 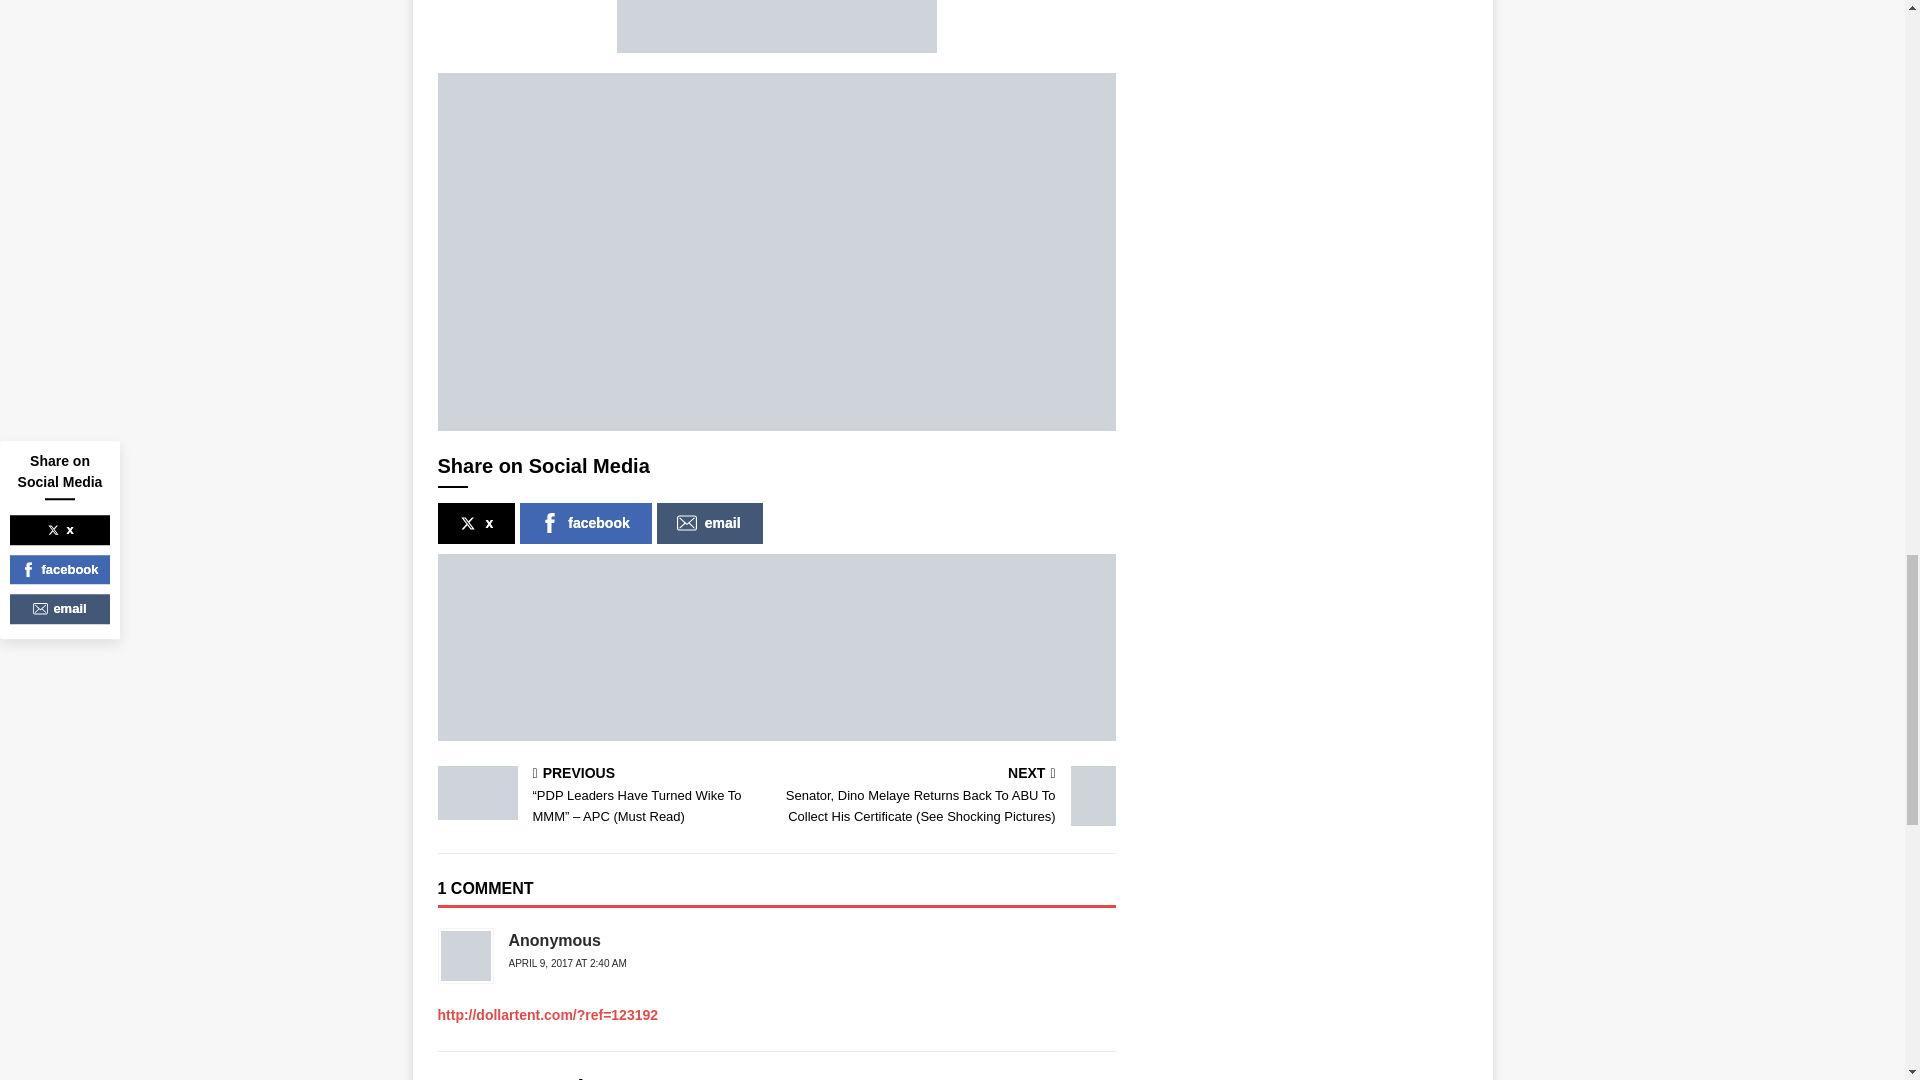 What do you see at coordinates (709, 524) in the screenshot?
I see `email` at bounding box center [709, 524].